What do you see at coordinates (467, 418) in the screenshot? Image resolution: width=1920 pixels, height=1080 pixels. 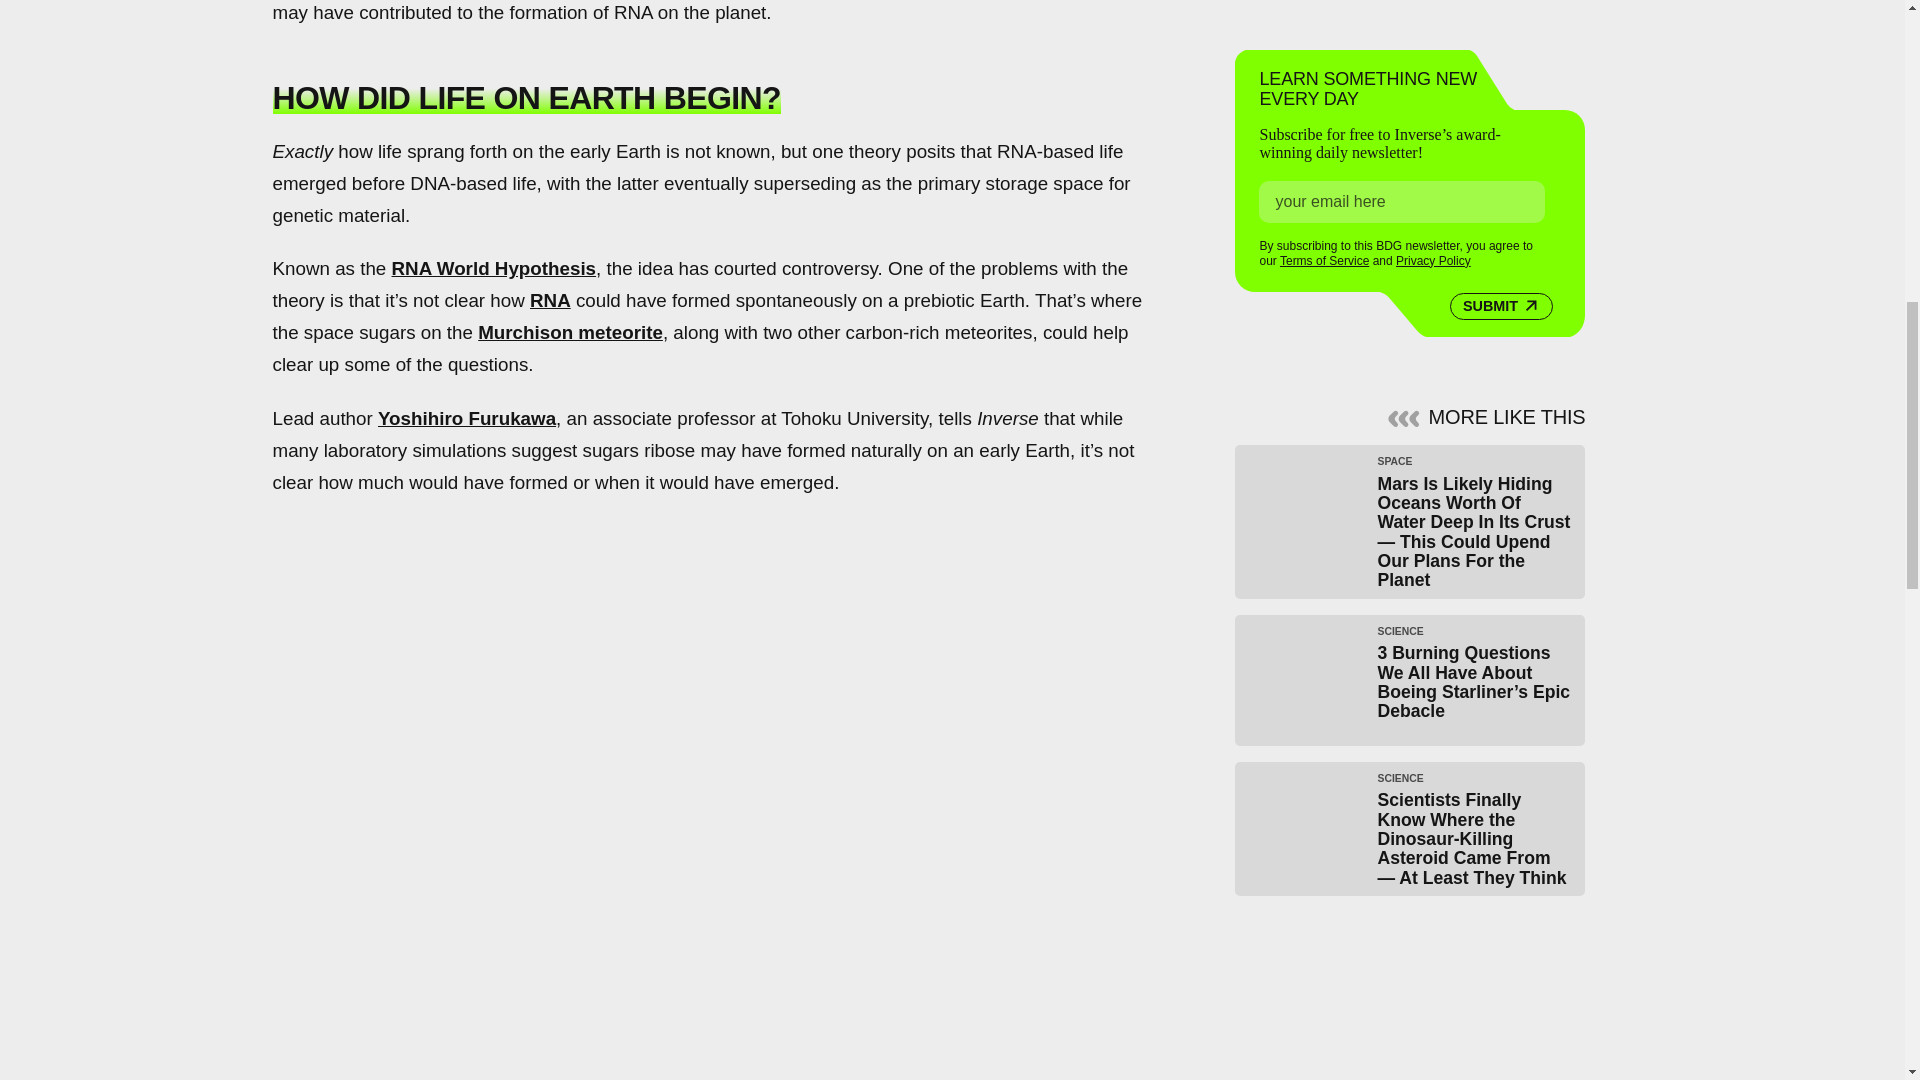 I see `Yoshihiro Furukawa` at bounding box center [467, 418].